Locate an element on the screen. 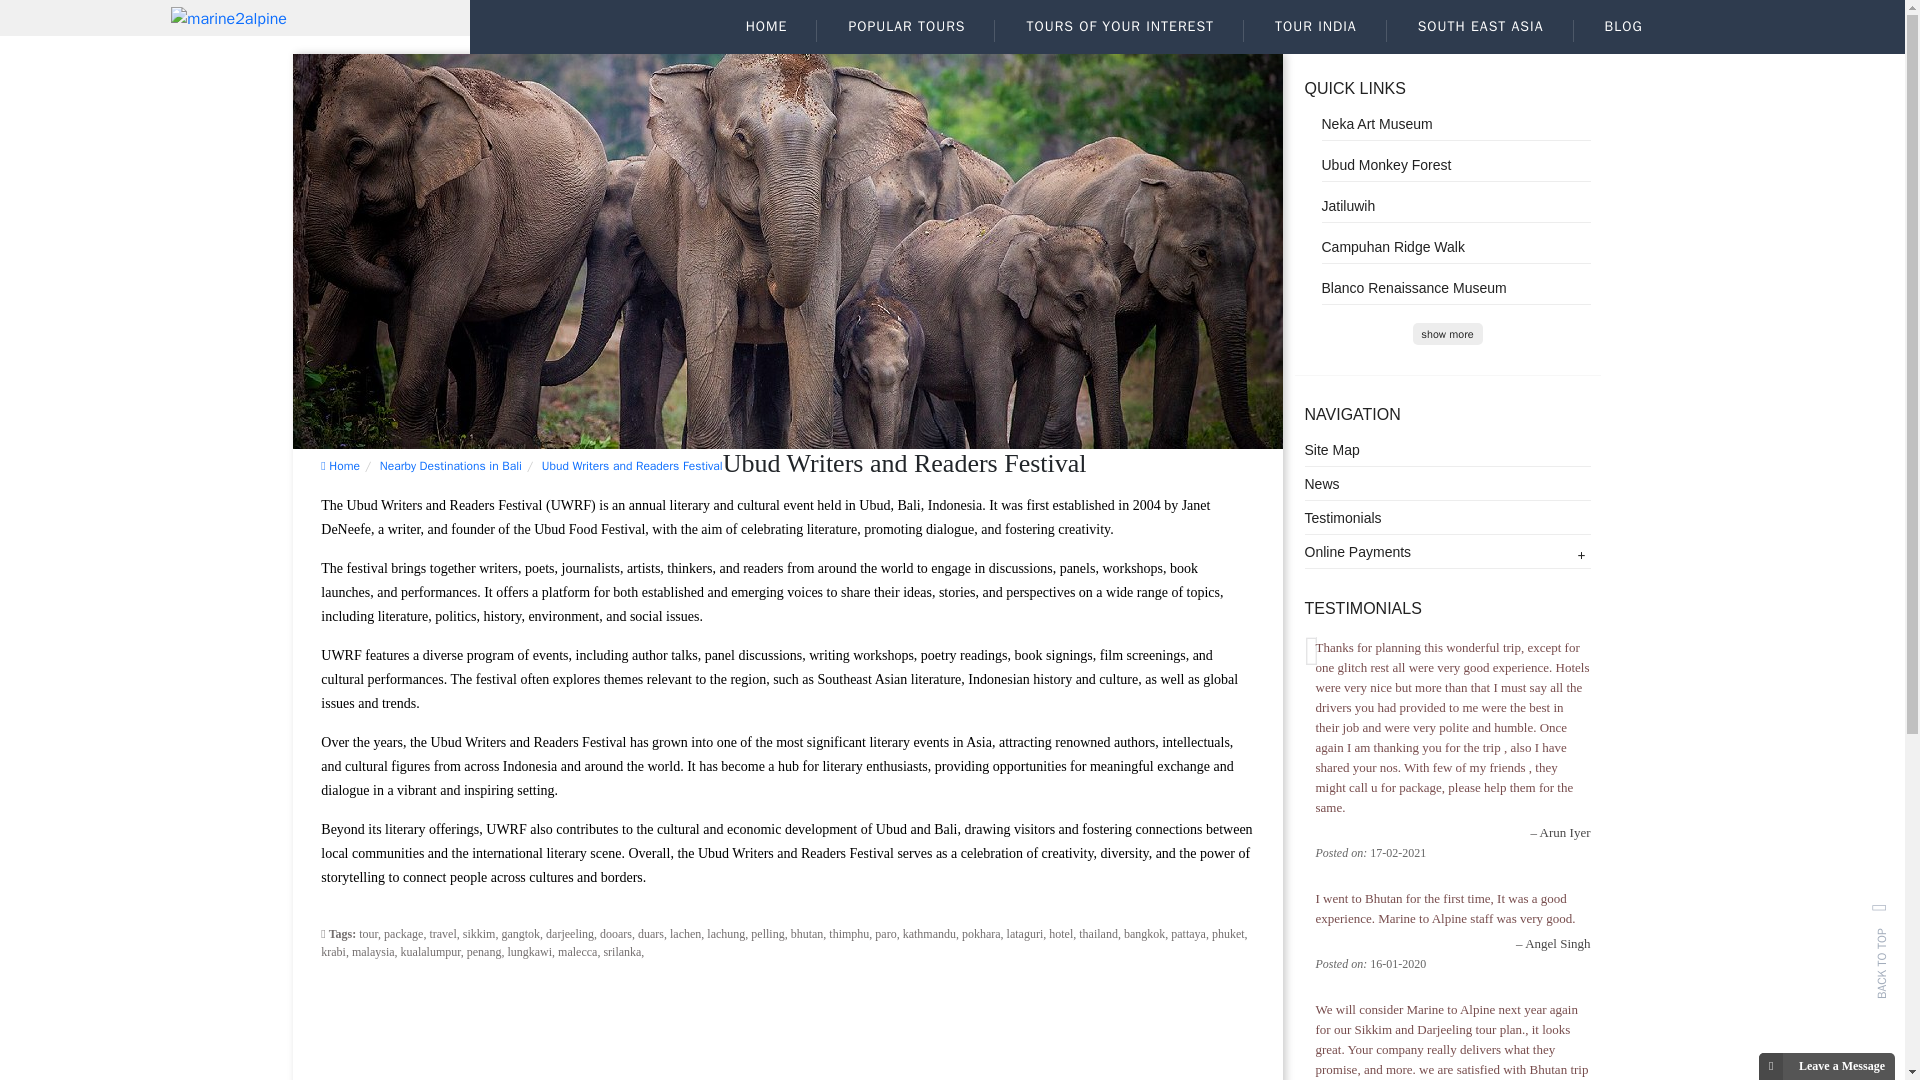 Image resolution: width=1920 pixels, height=1080 pixels. Neka Art Museum is located at coordinates (1456, 124).